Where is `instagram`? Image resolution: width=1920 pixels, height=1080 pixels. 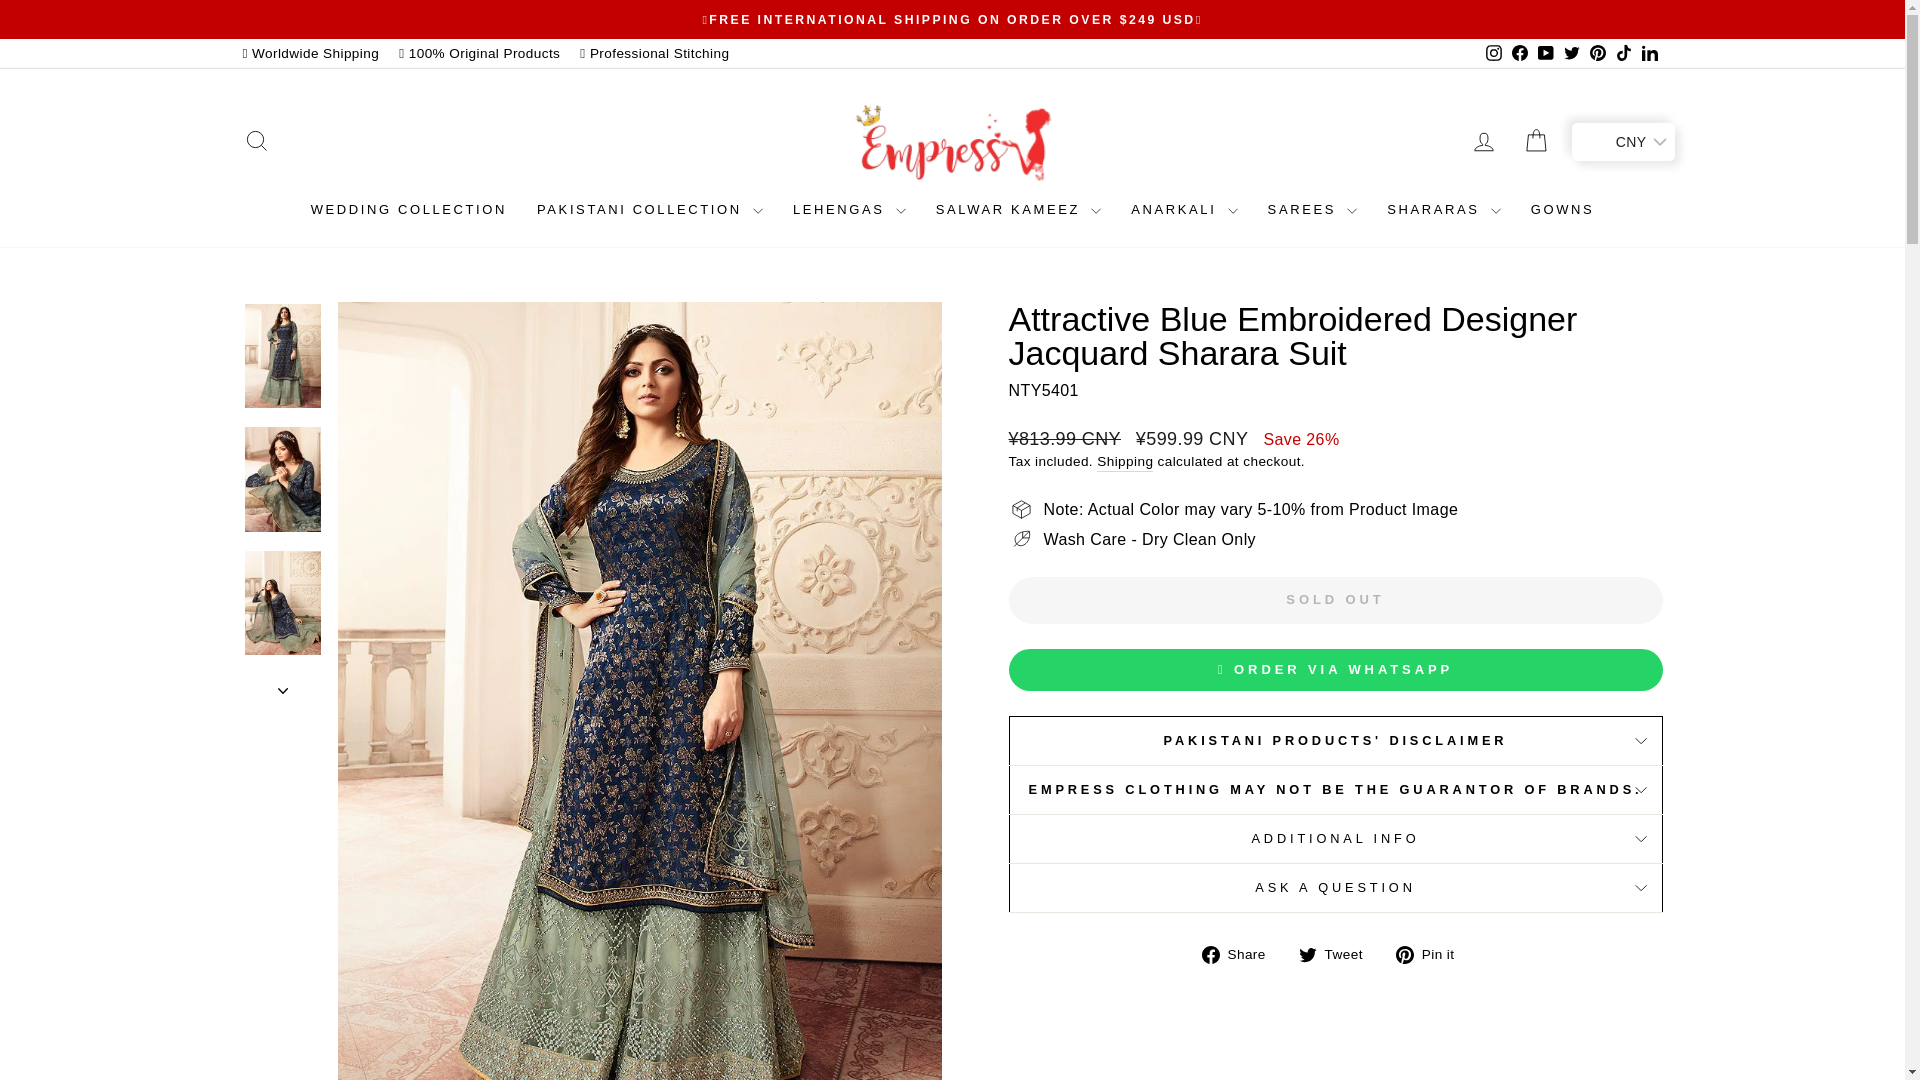 instagram is located at coordinates (1494, 52).